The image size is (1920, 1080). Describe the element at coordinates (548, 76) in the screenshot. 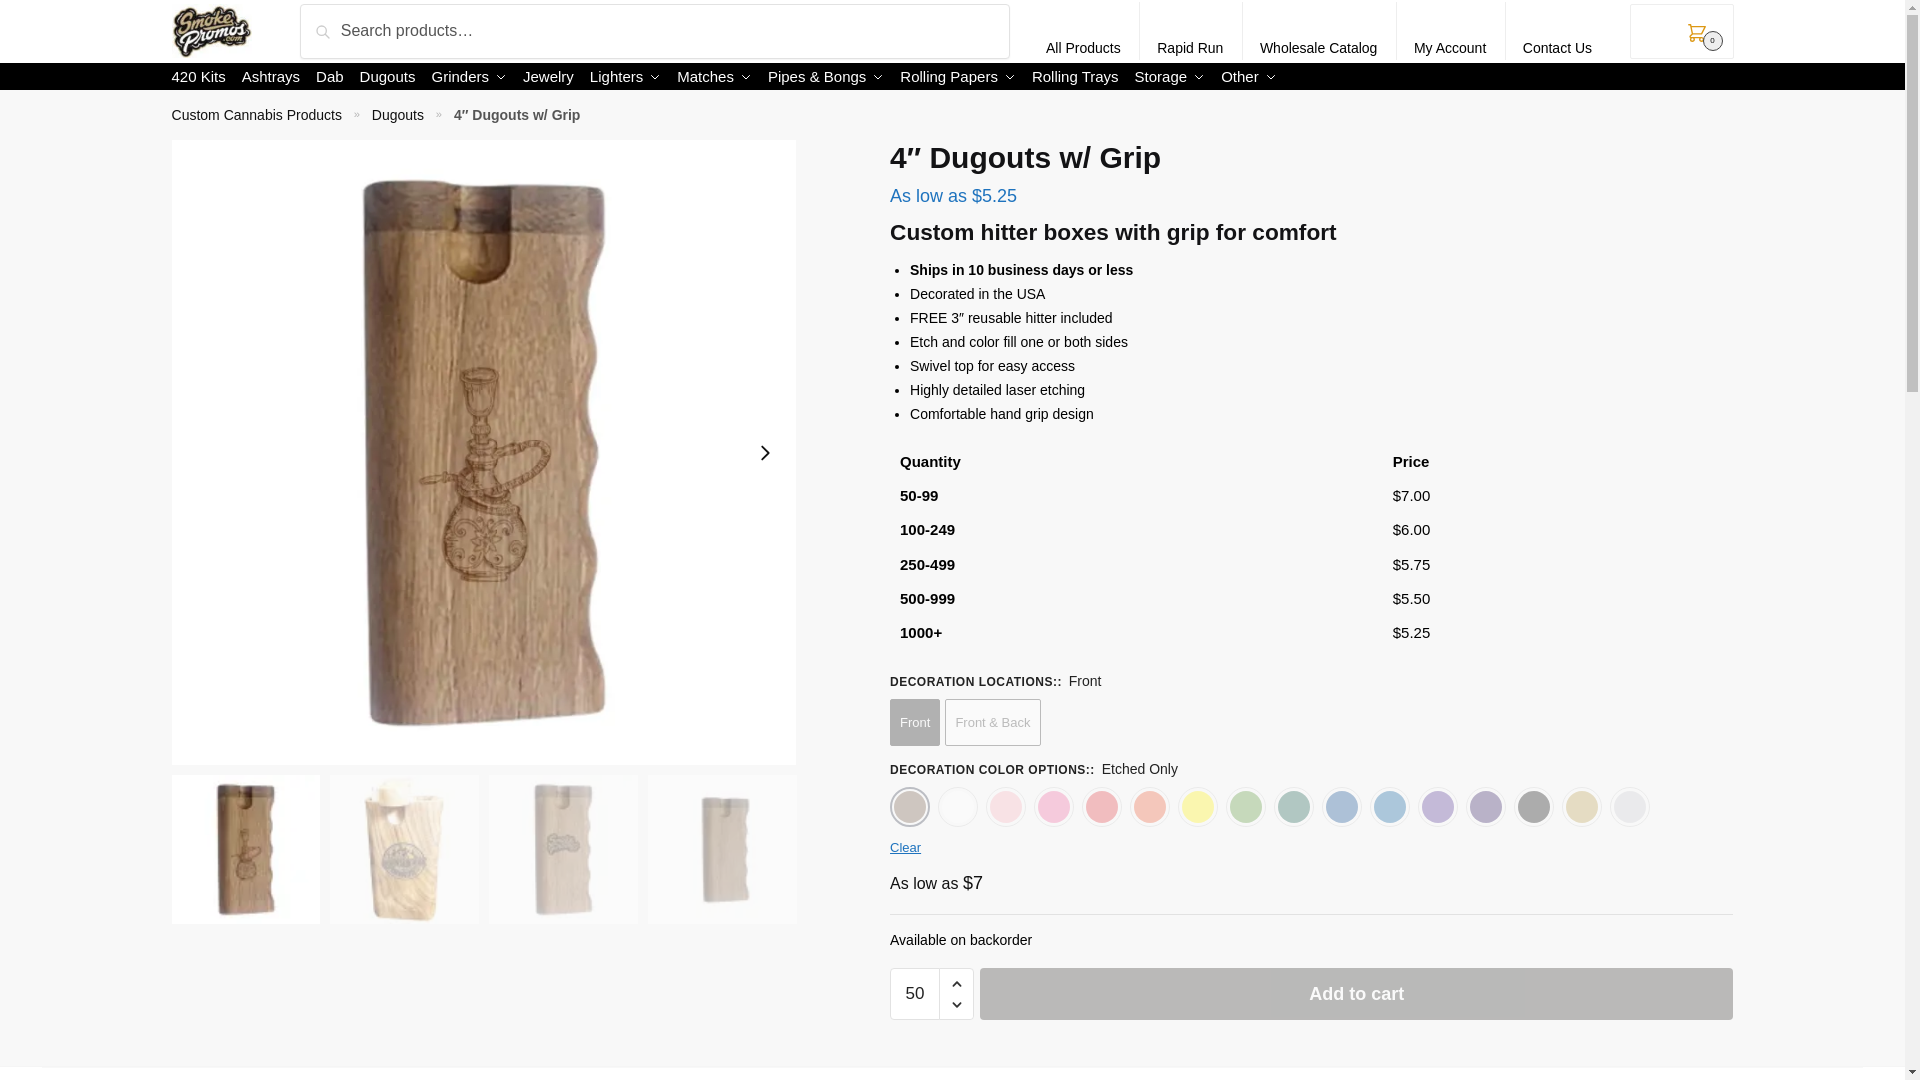

I see `Custom Cannabis Jewelry` at that location.